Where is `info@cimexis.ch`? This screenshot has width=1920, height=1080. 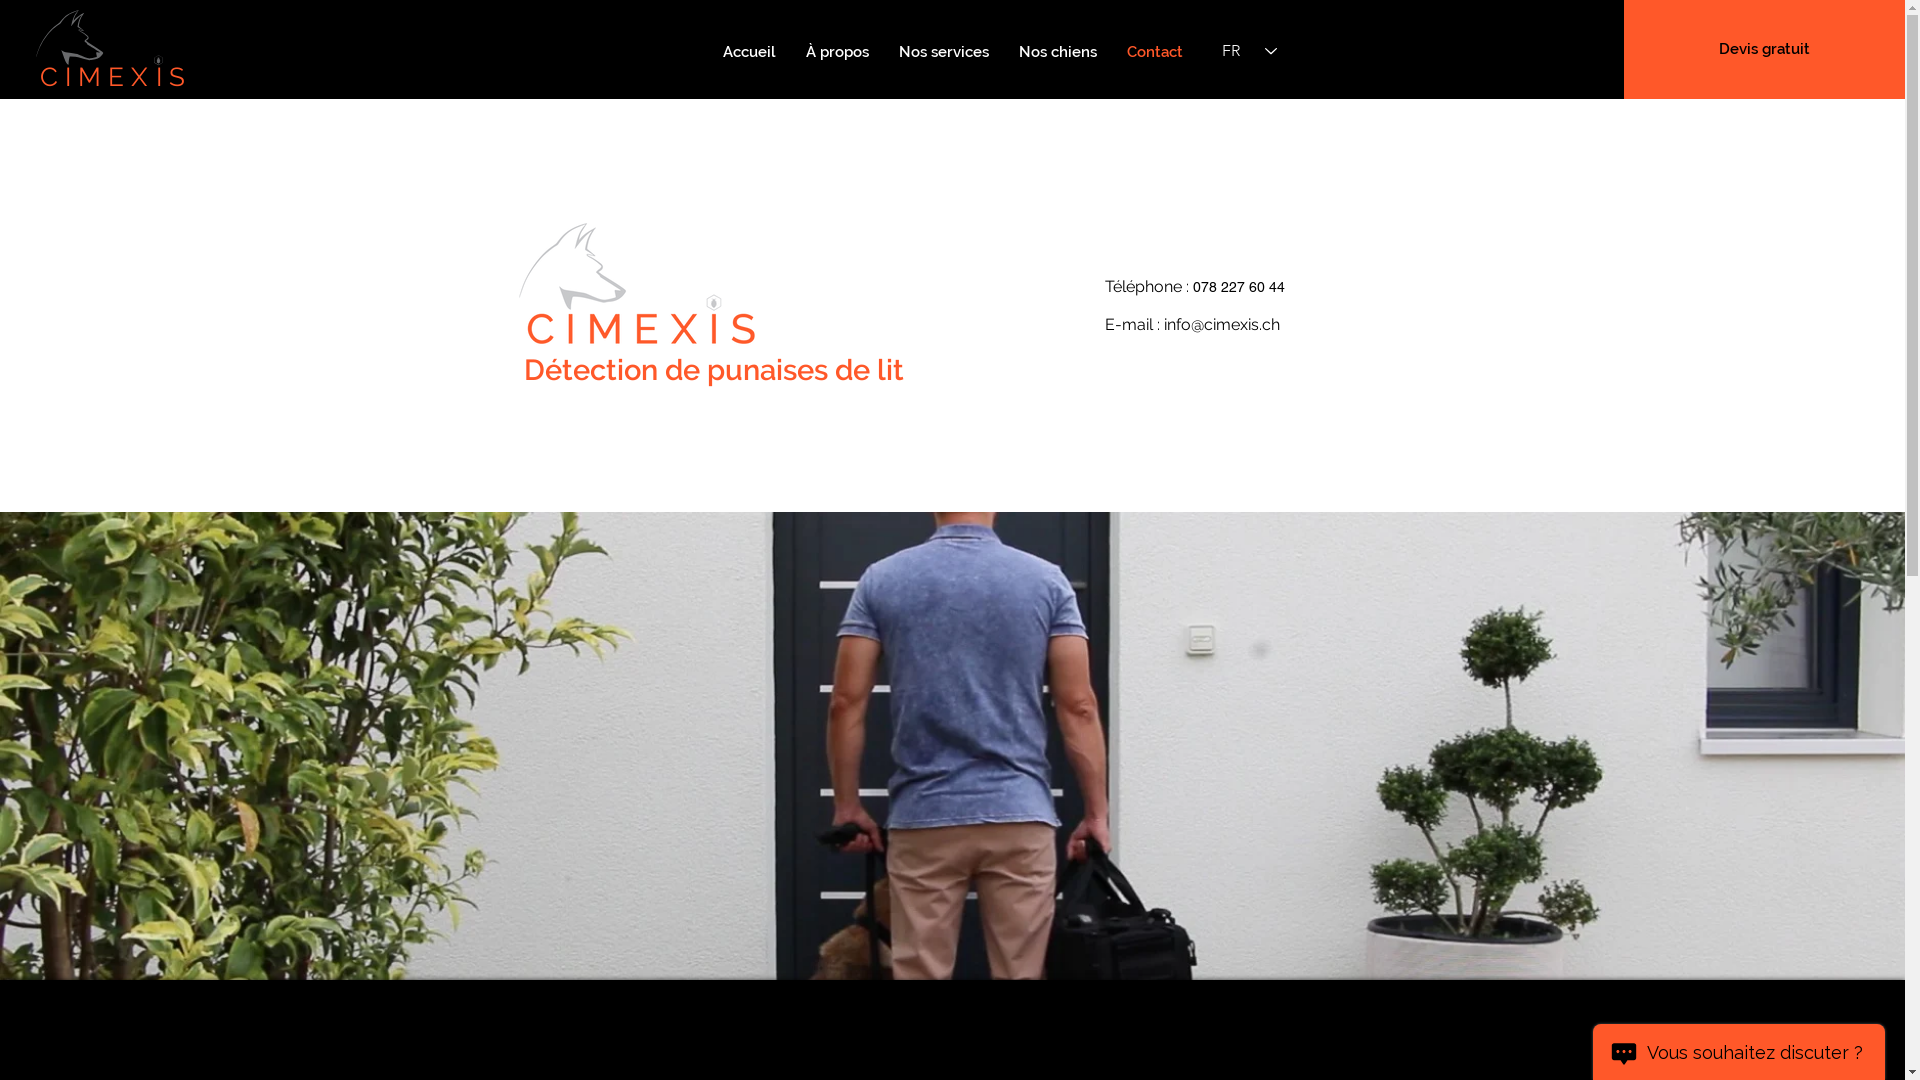
info@cimexis.ch is located at coordinates (1222, 324).